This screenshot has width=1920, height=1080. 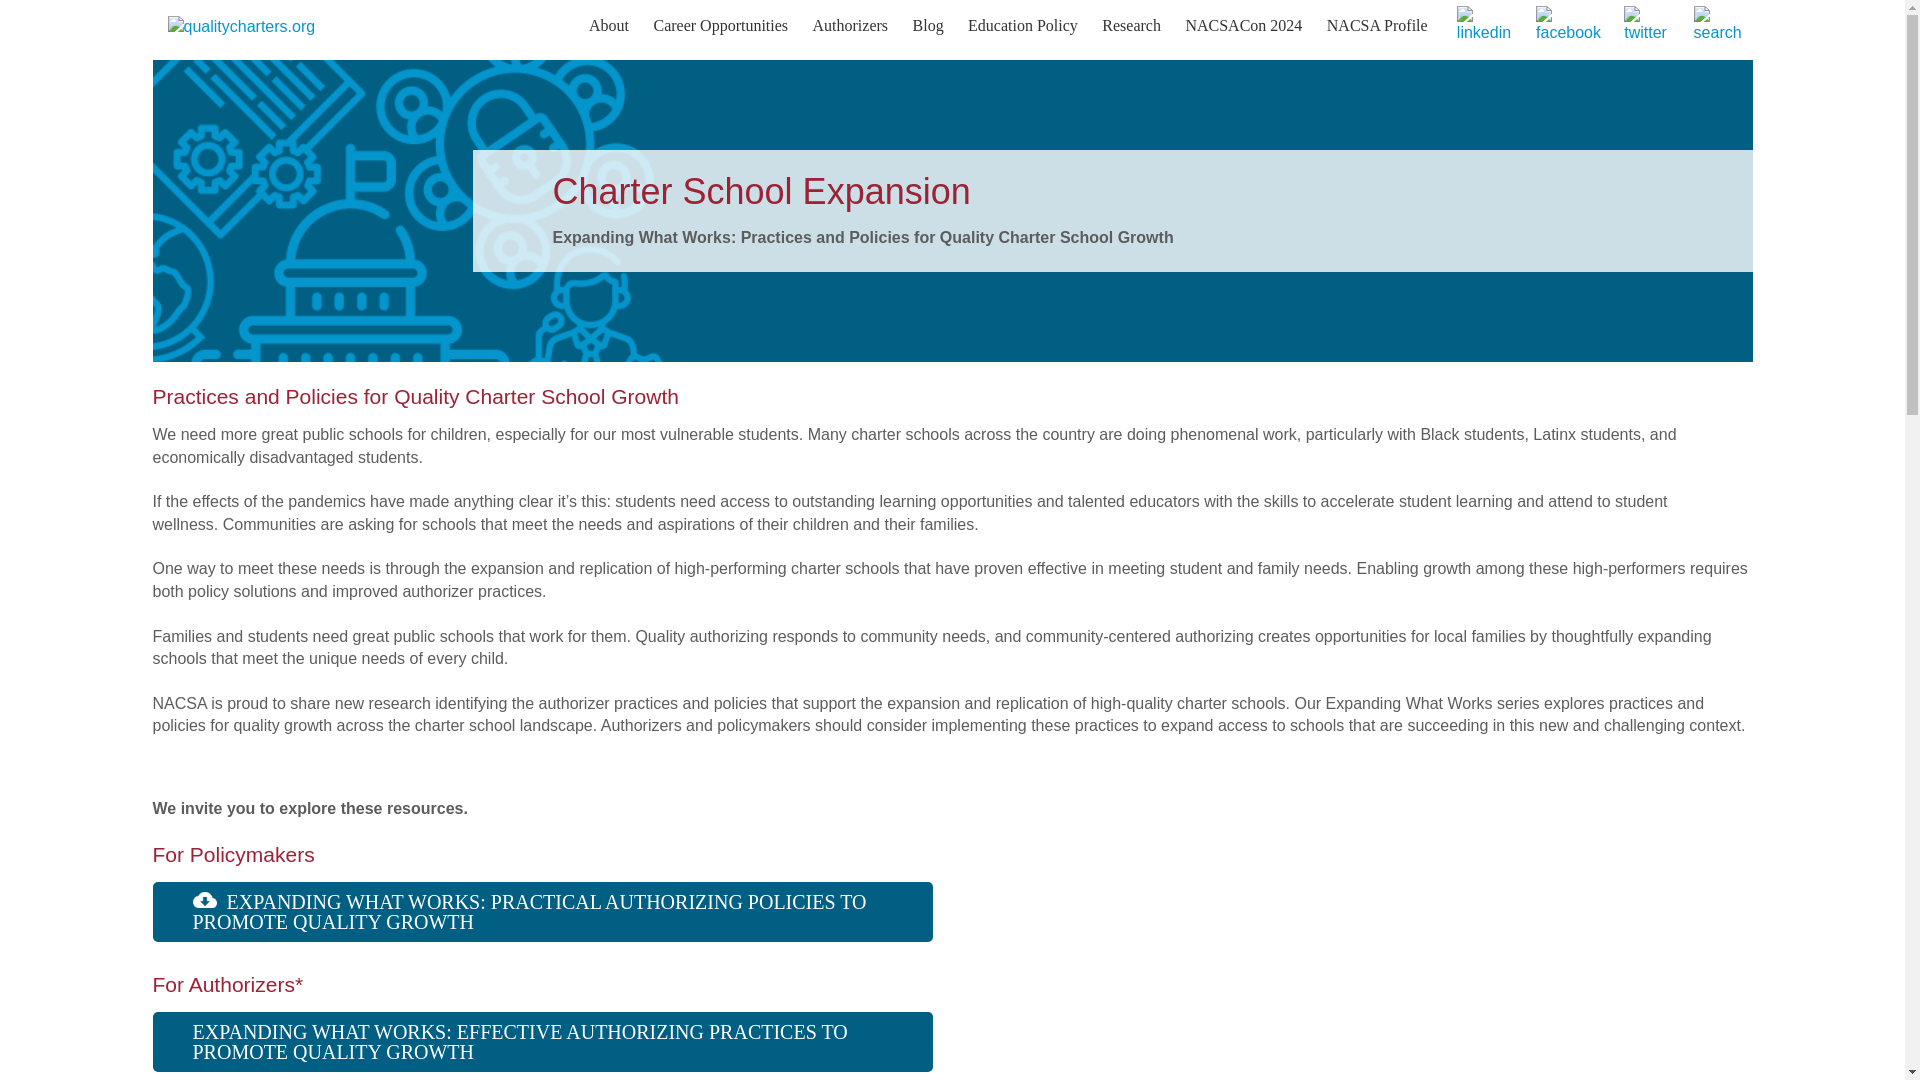 I want to click on Research, so click(x=1132, y=26).